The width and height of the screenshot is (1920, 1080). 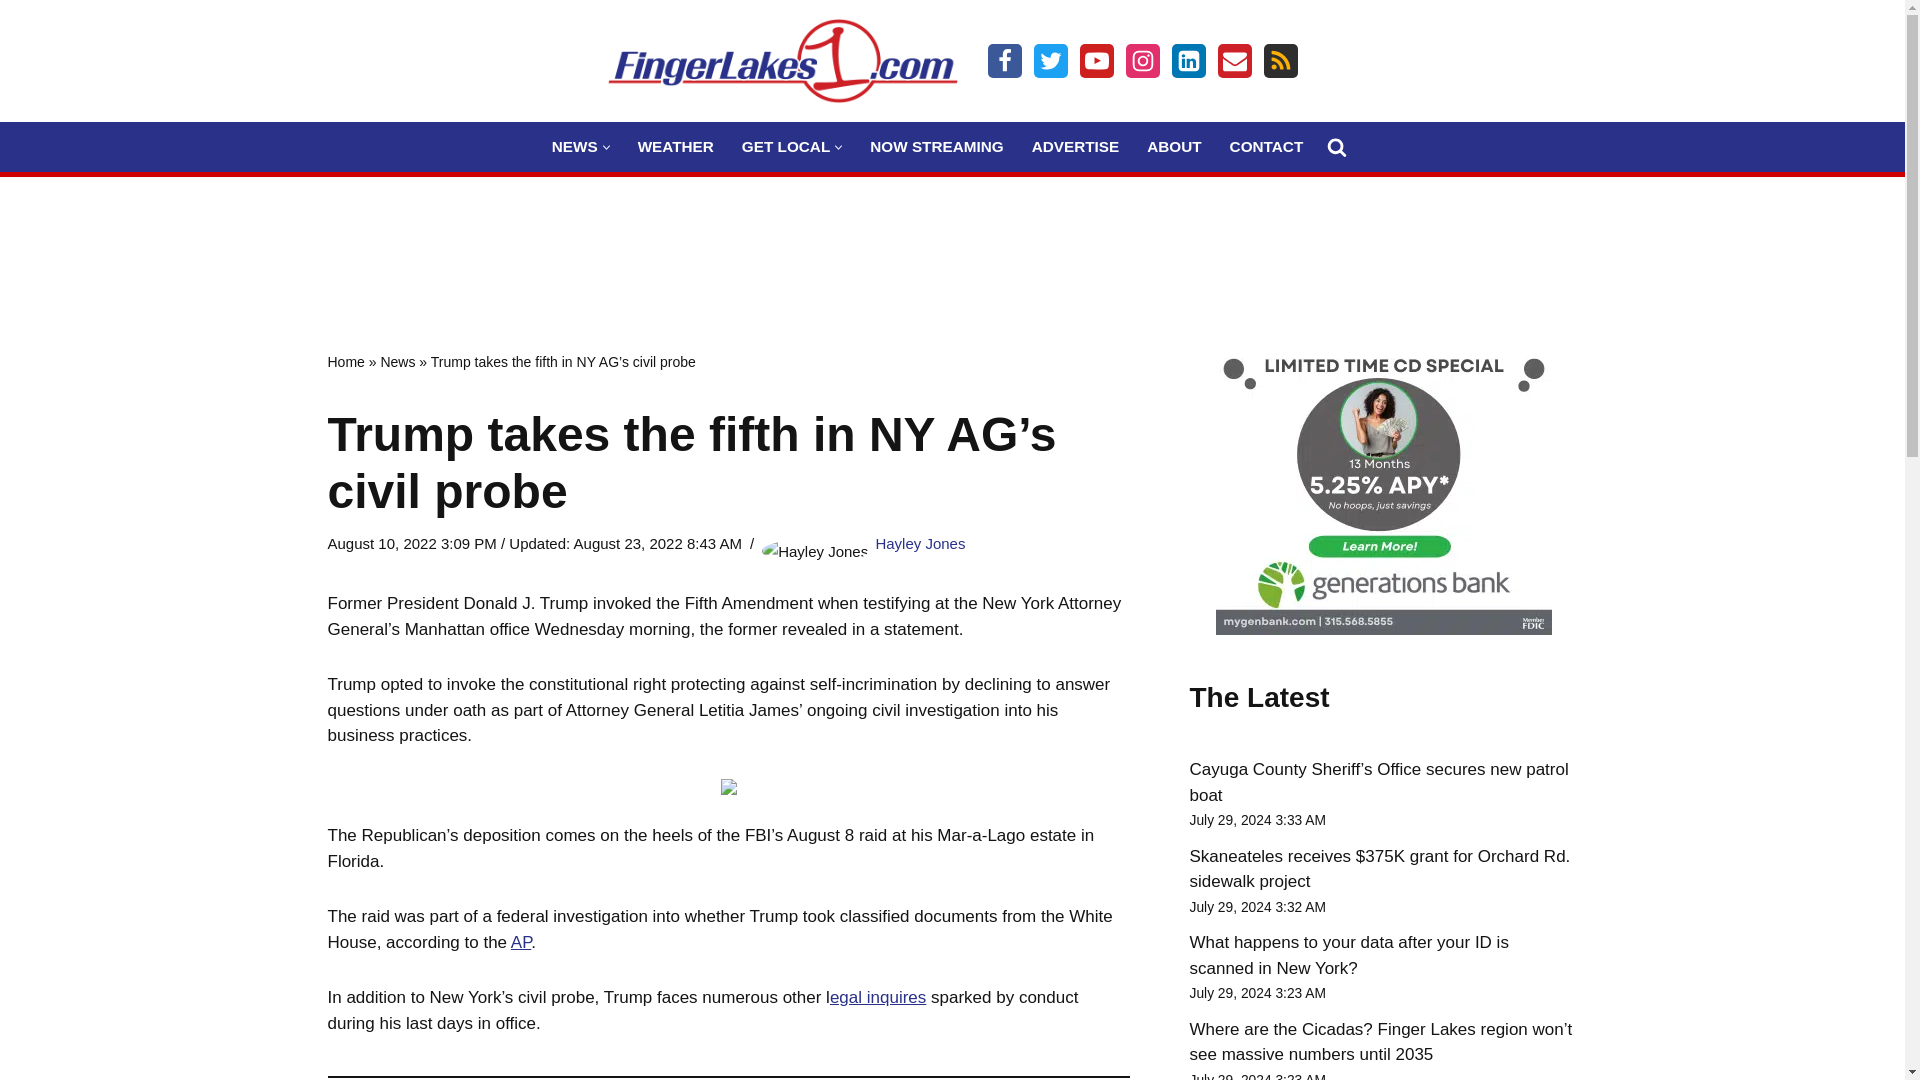 What do you see at coordinates (920, 542) in the screenshot?
I see `Posts by Hayley Jones` at bounding box center [920, 542].